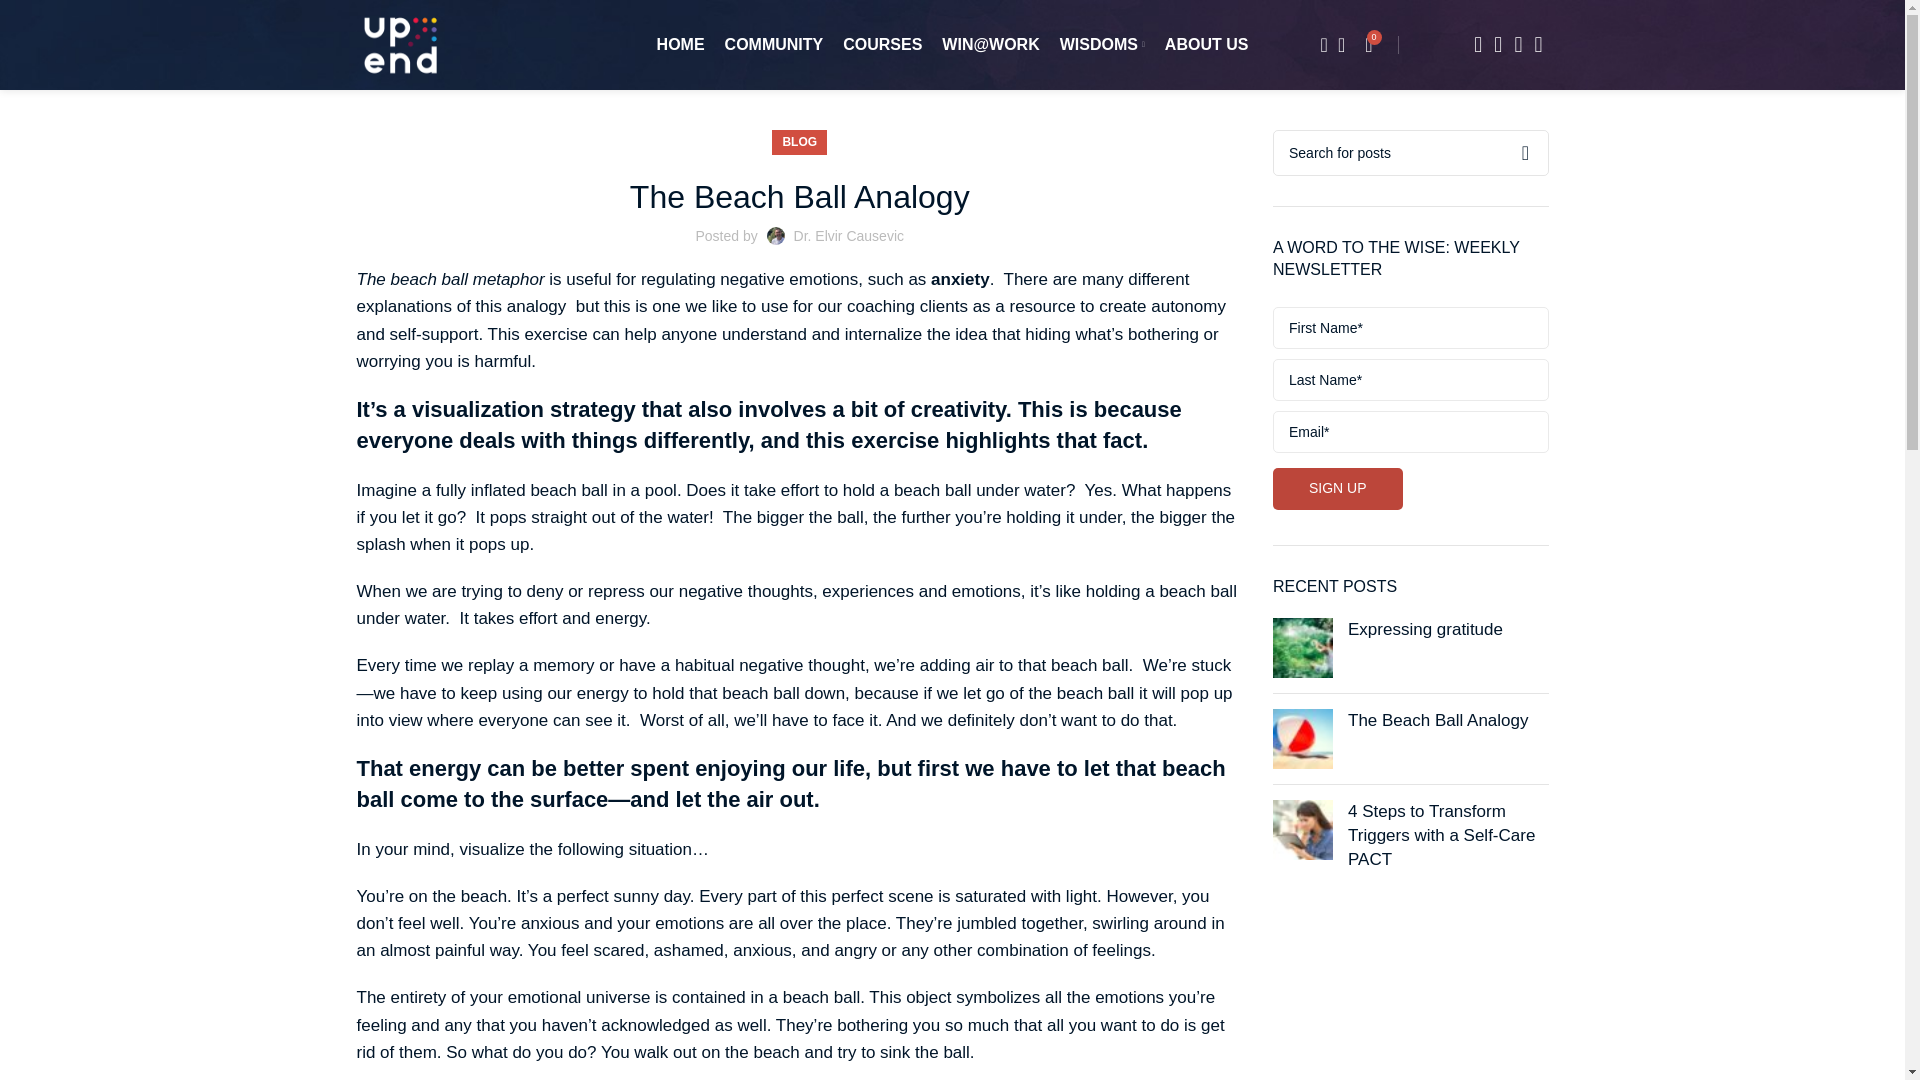  Describe the element at coordinates (1425, 629) in the screenshot. I see `Permalink to Expressing gratitude` at that location.